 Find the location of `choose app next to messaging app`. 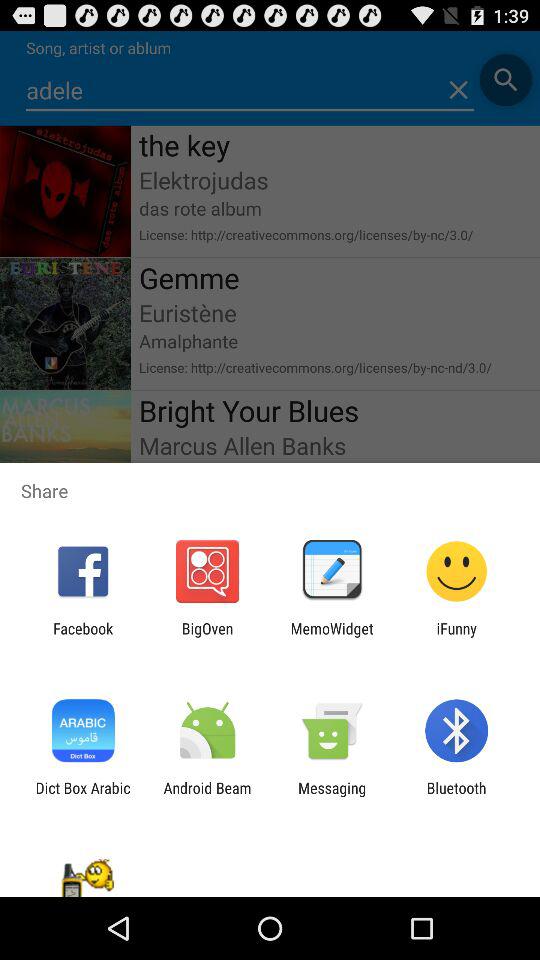

choose app next to messaging app is located at coordinates (456, 796).